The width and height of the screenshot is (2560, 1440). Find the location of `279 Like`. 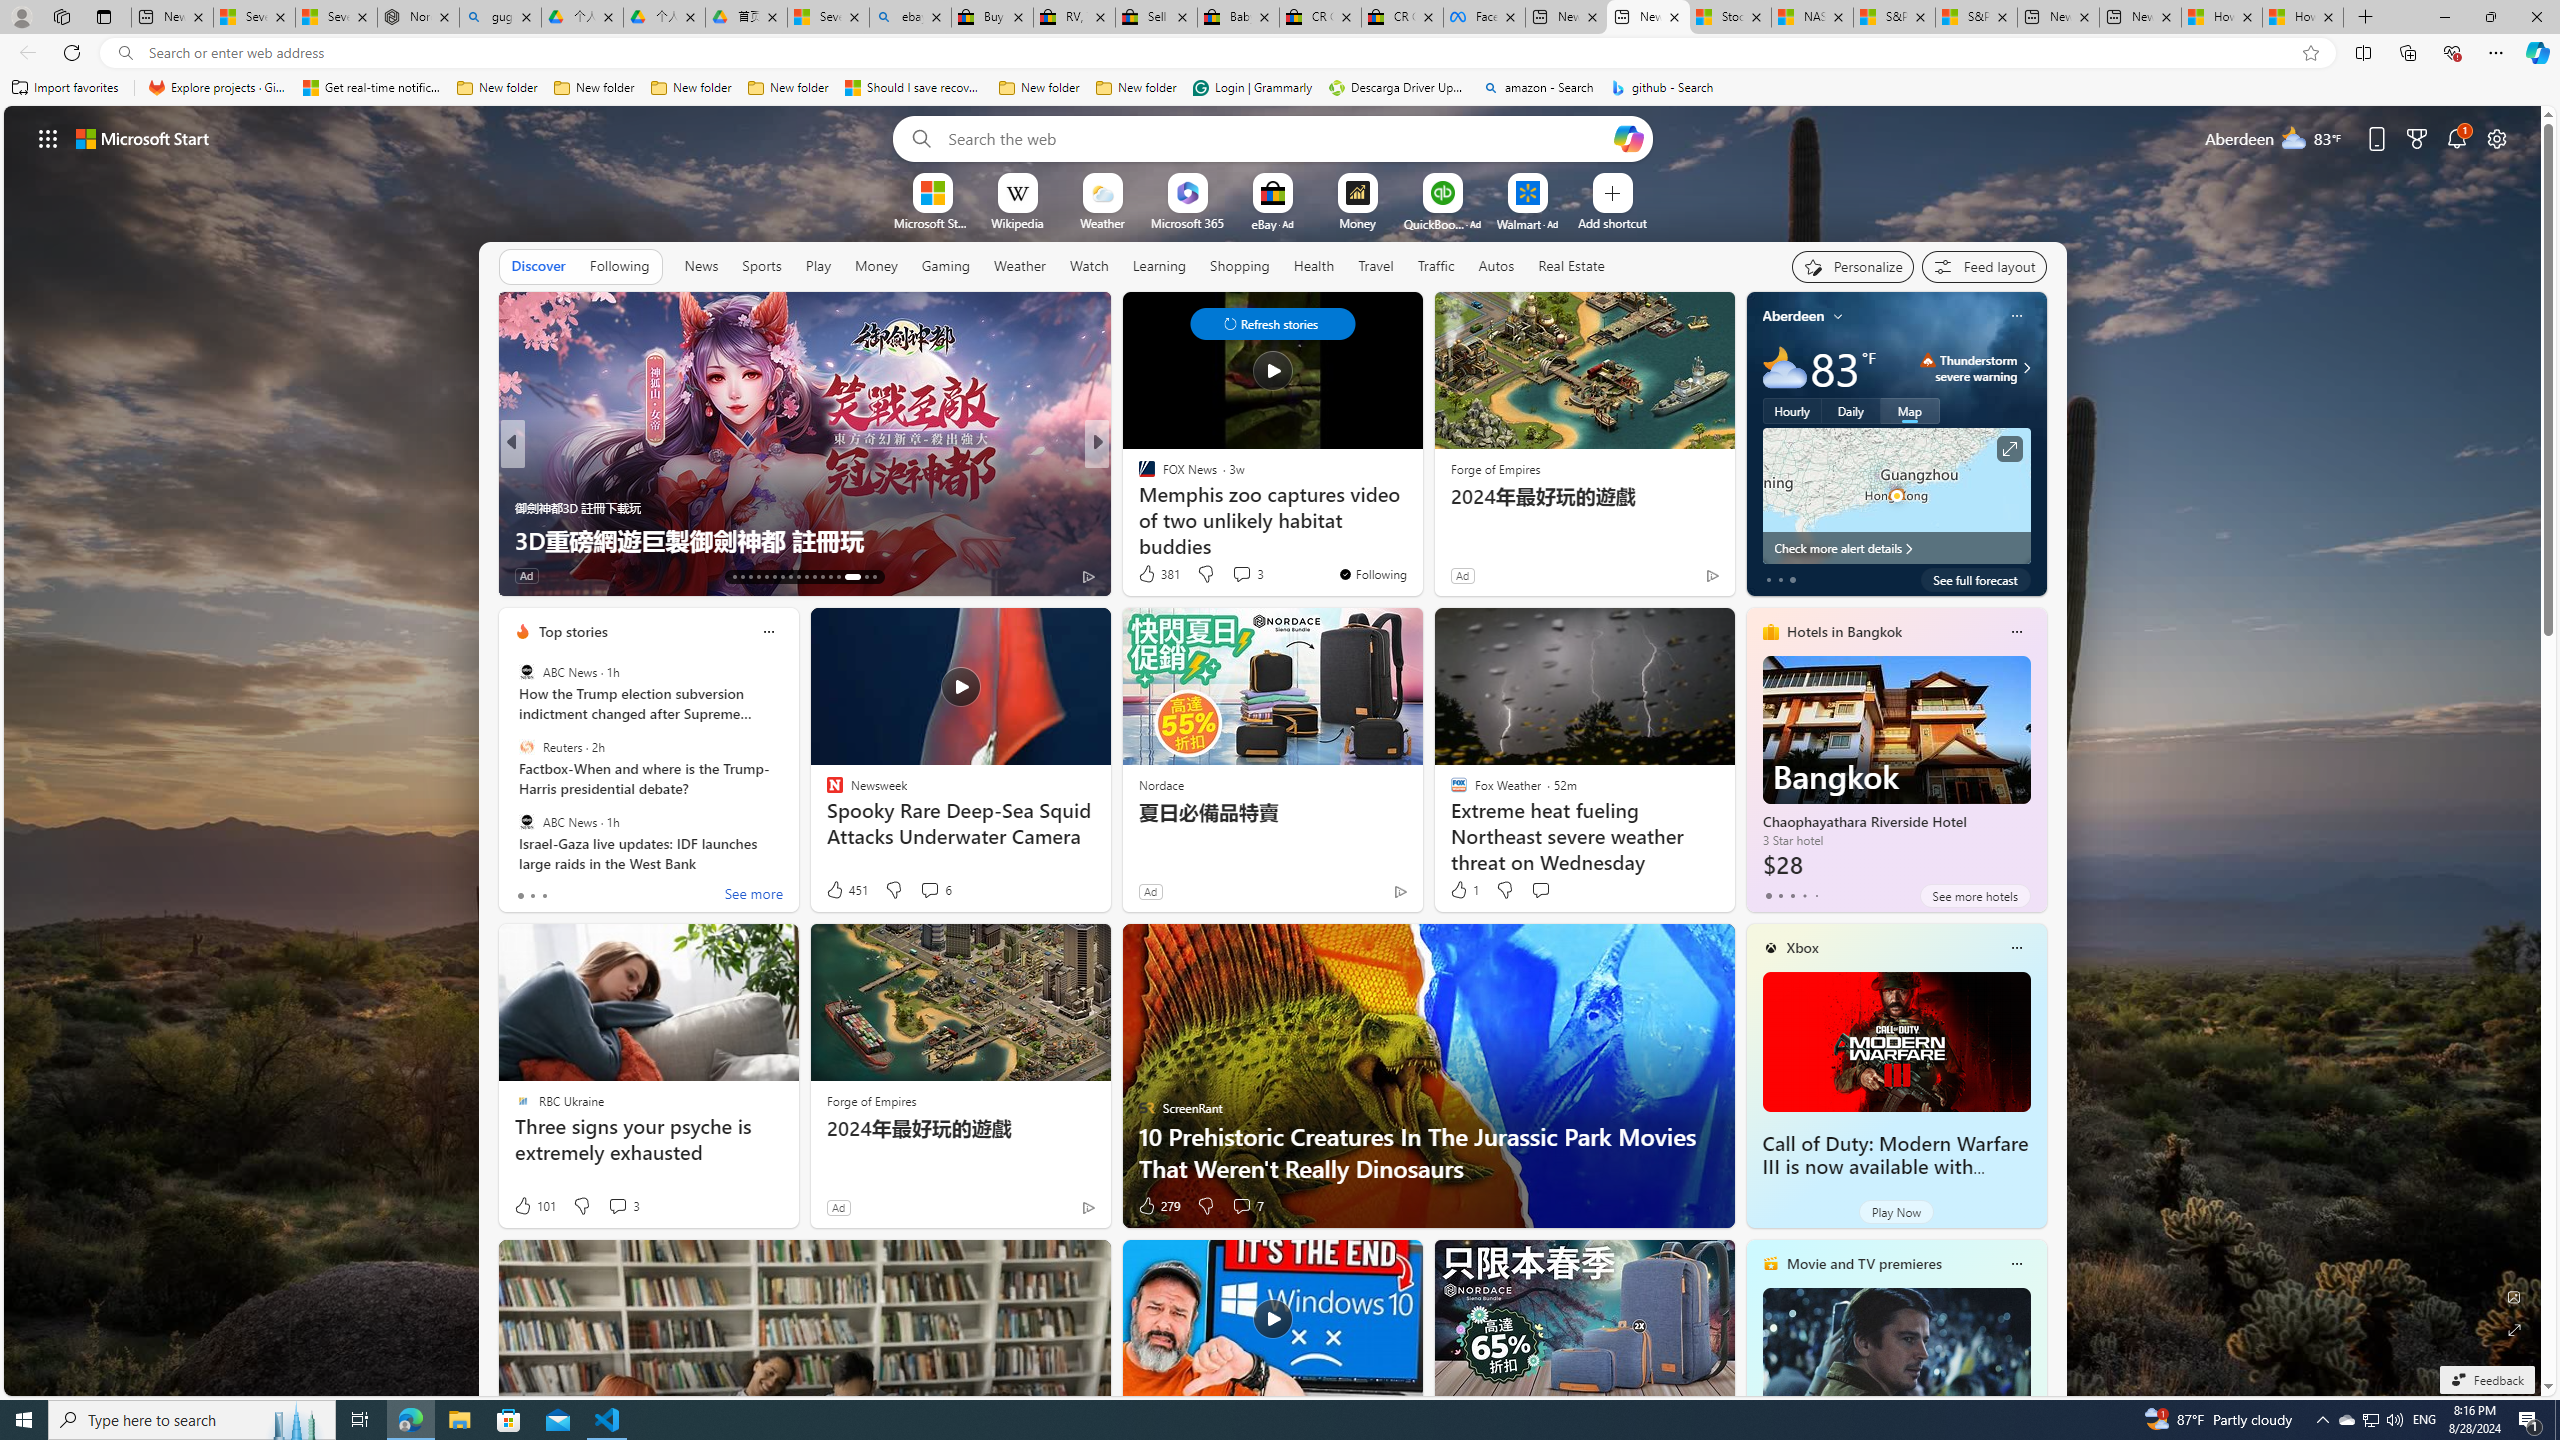

279 Like is located at coordinates (1158, 1206).